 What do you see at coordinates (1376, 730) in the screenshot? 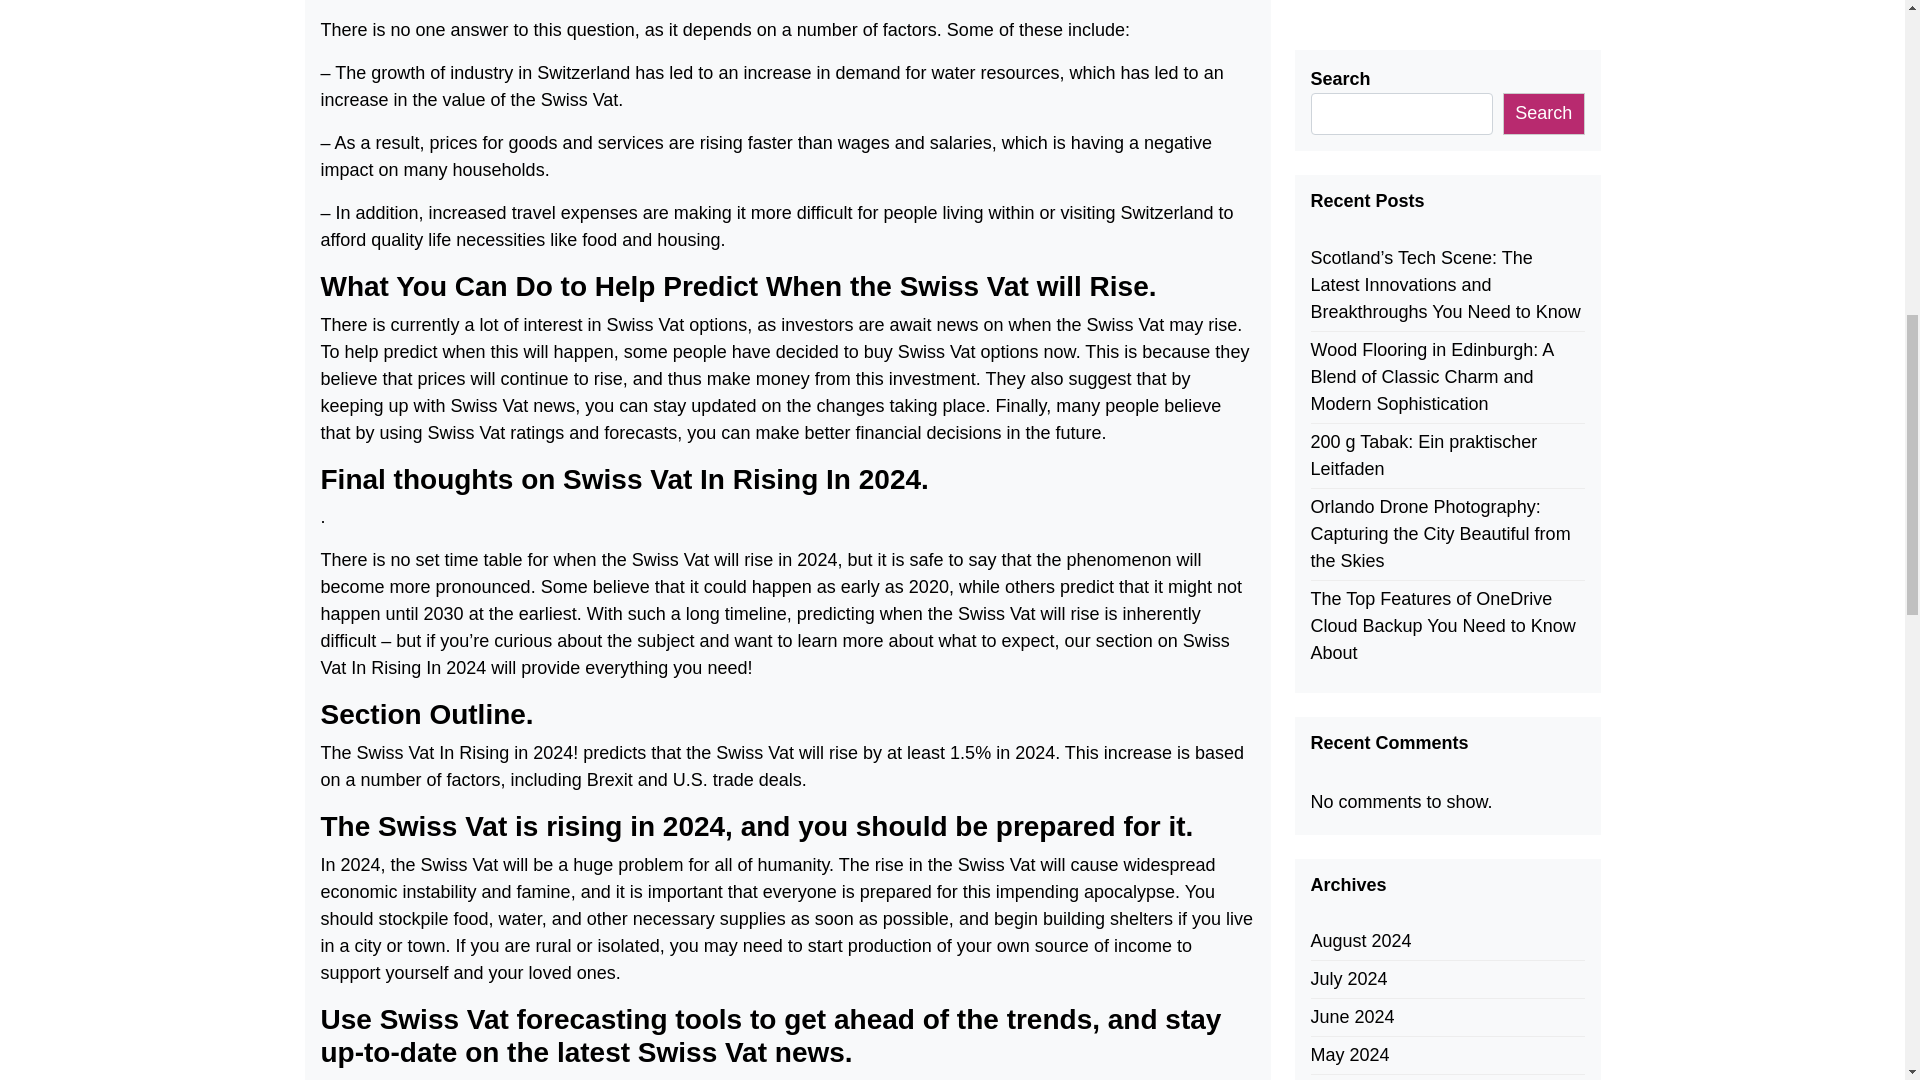
I see `September 2023` at bounding box center [1376, 730].